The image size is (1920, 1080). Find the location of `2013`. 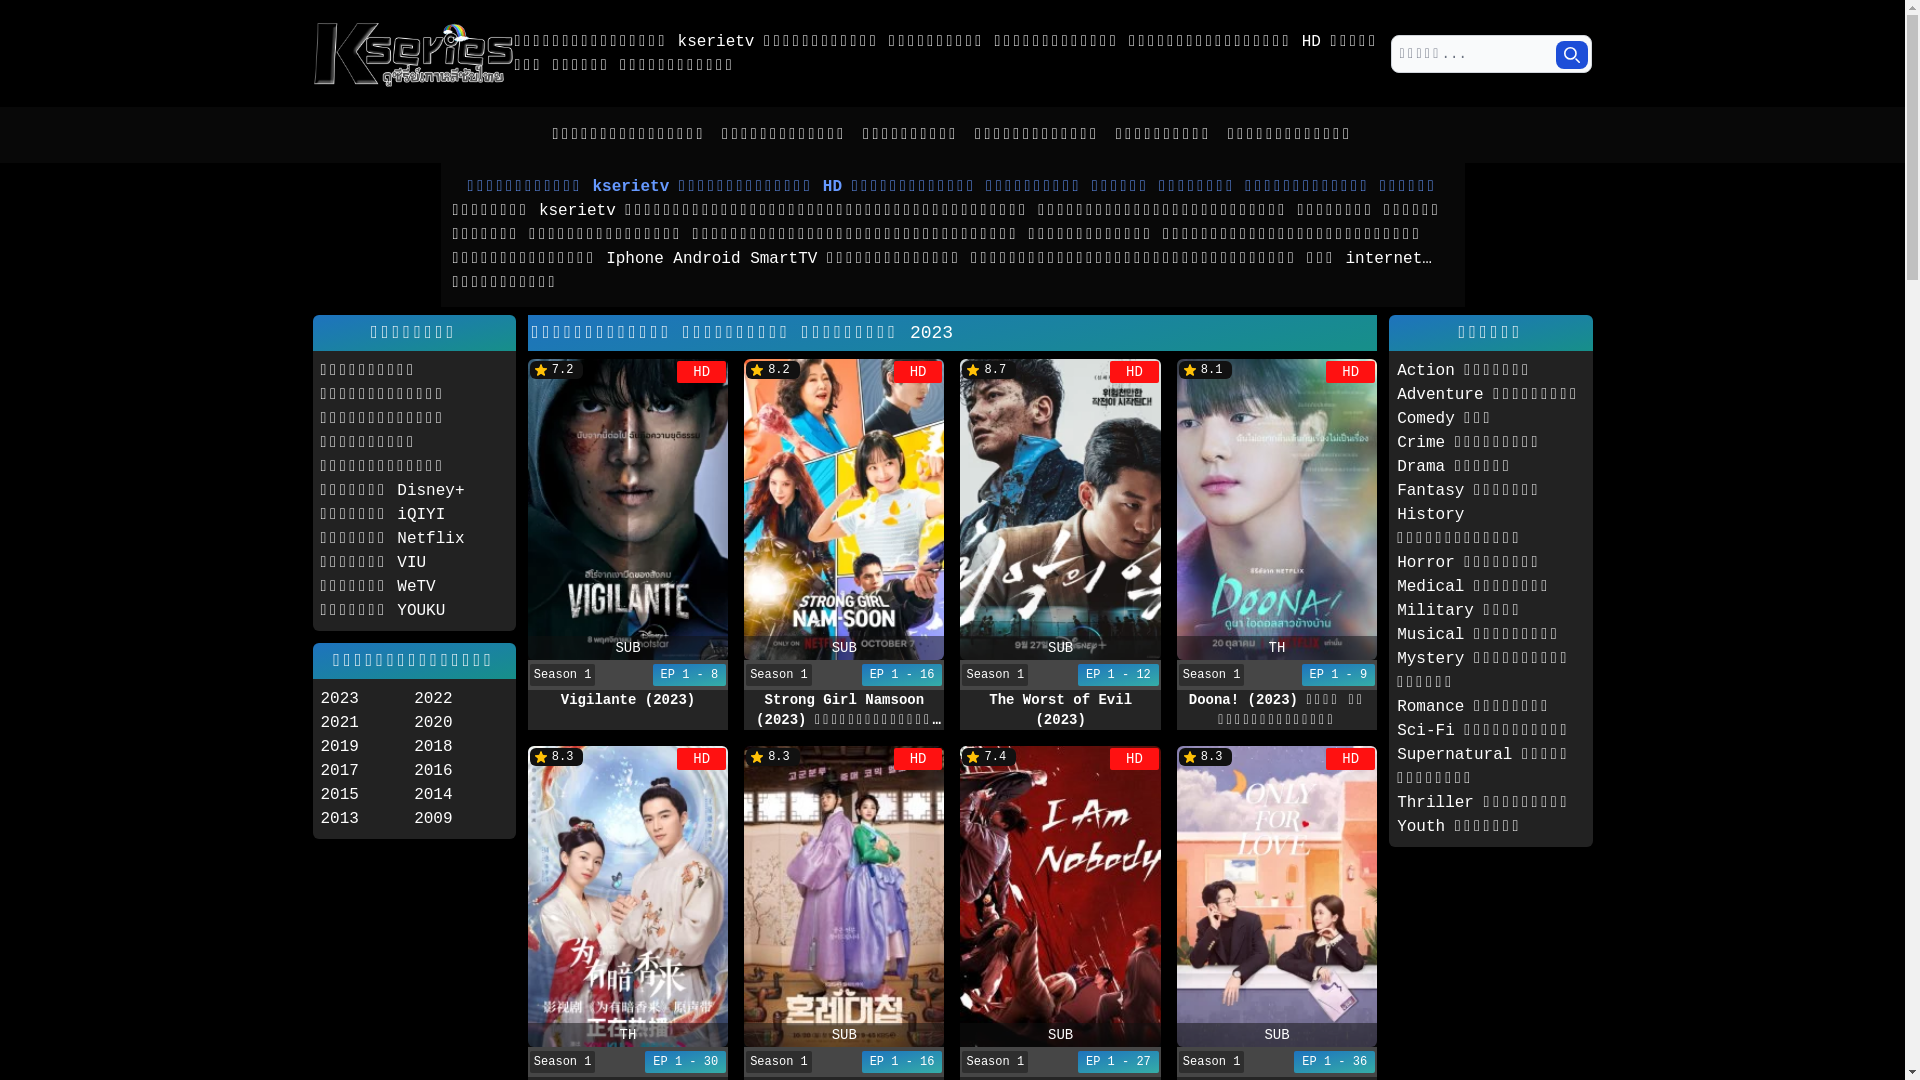

2013 is located at coordinates (367, 819).